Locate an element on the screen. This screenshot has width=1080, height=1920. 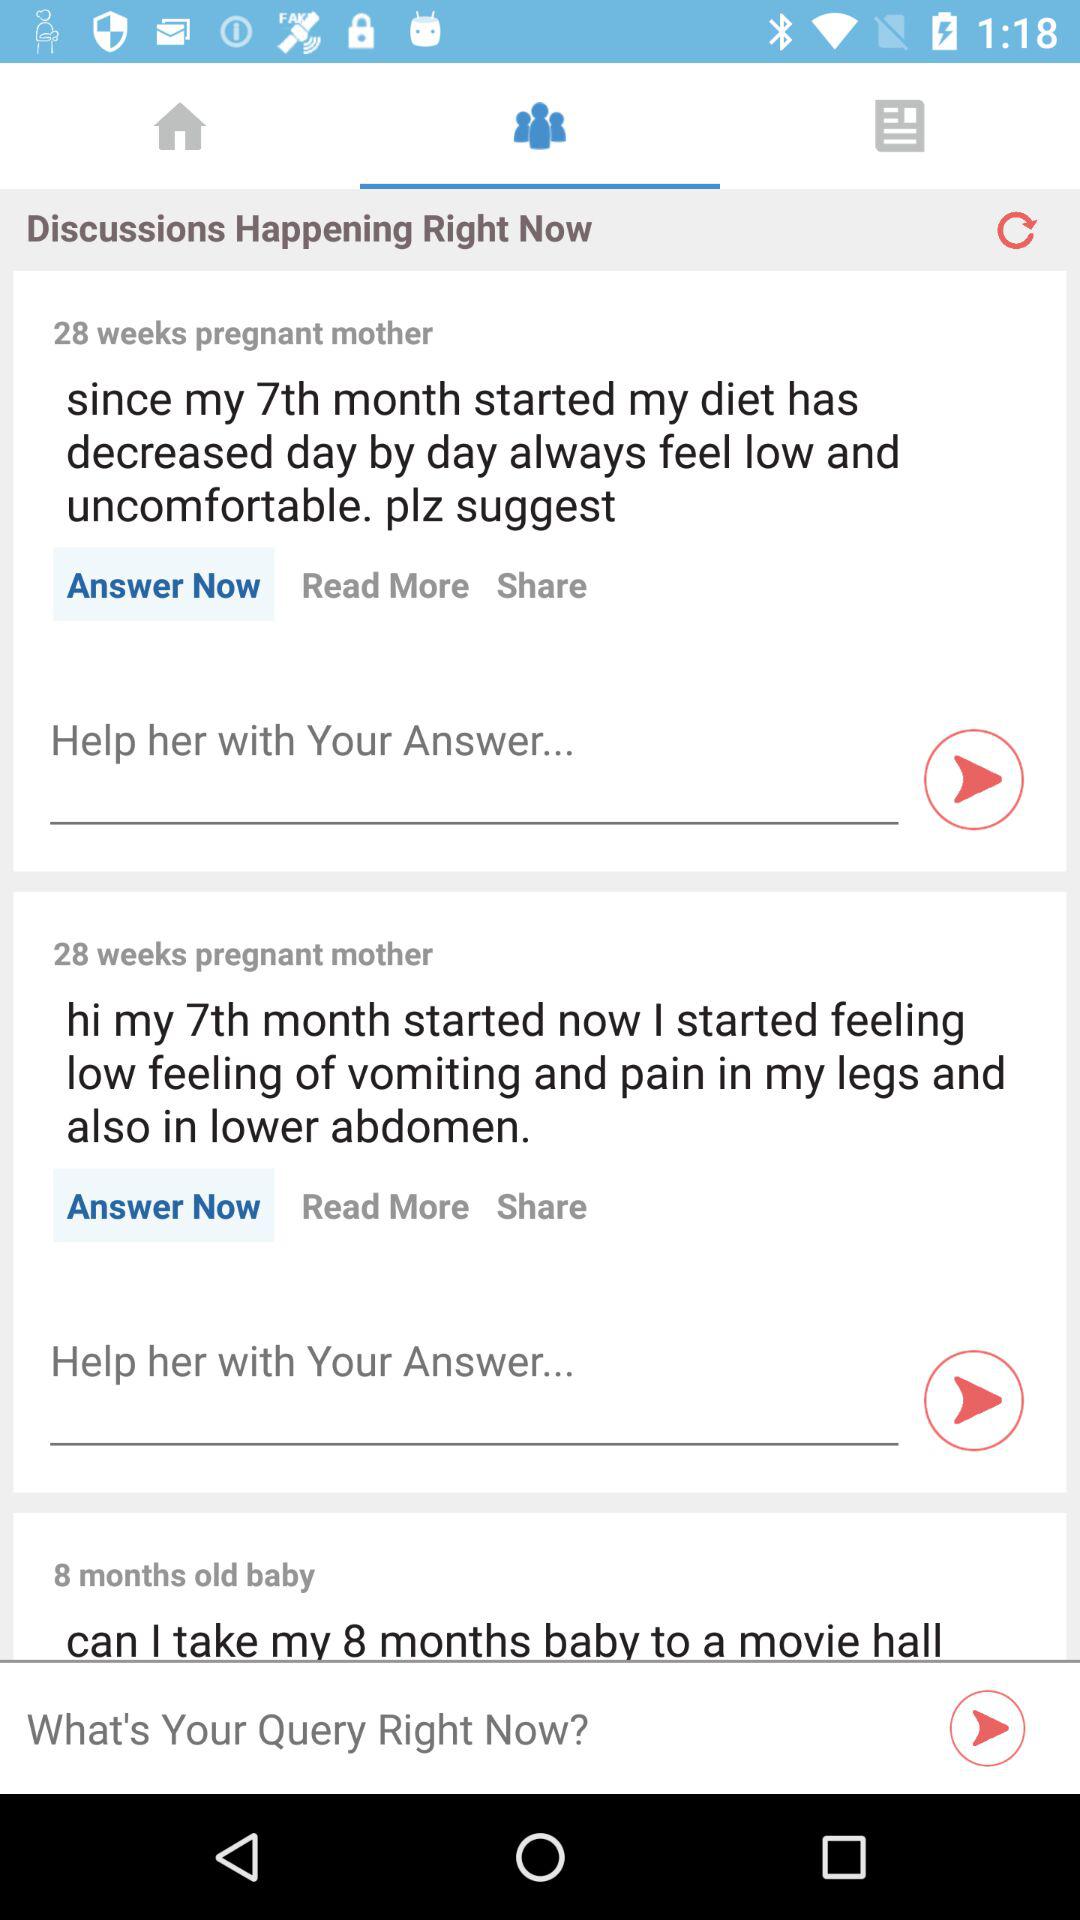
text box plus is located at coordinates (474, 740).